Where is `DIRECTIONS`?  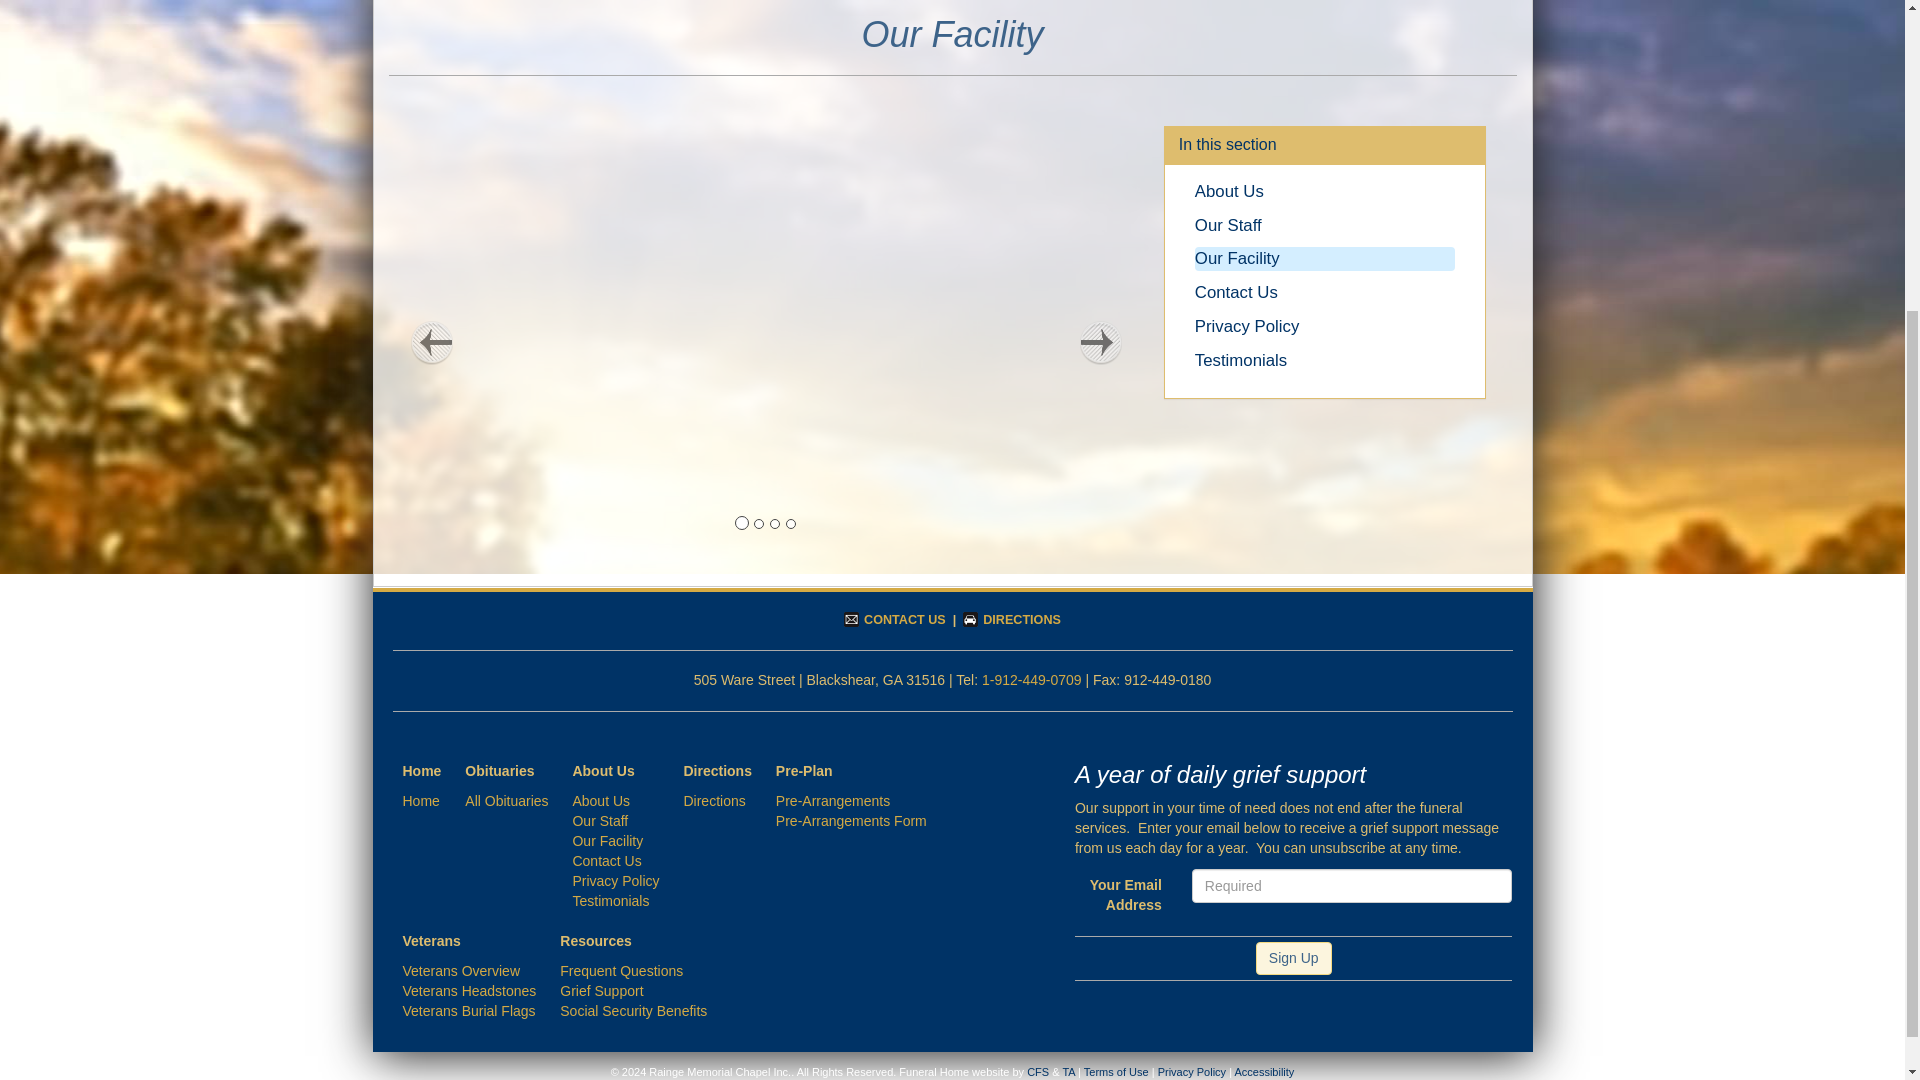
DIRECTIONS is located at coordinates (1012, 620).